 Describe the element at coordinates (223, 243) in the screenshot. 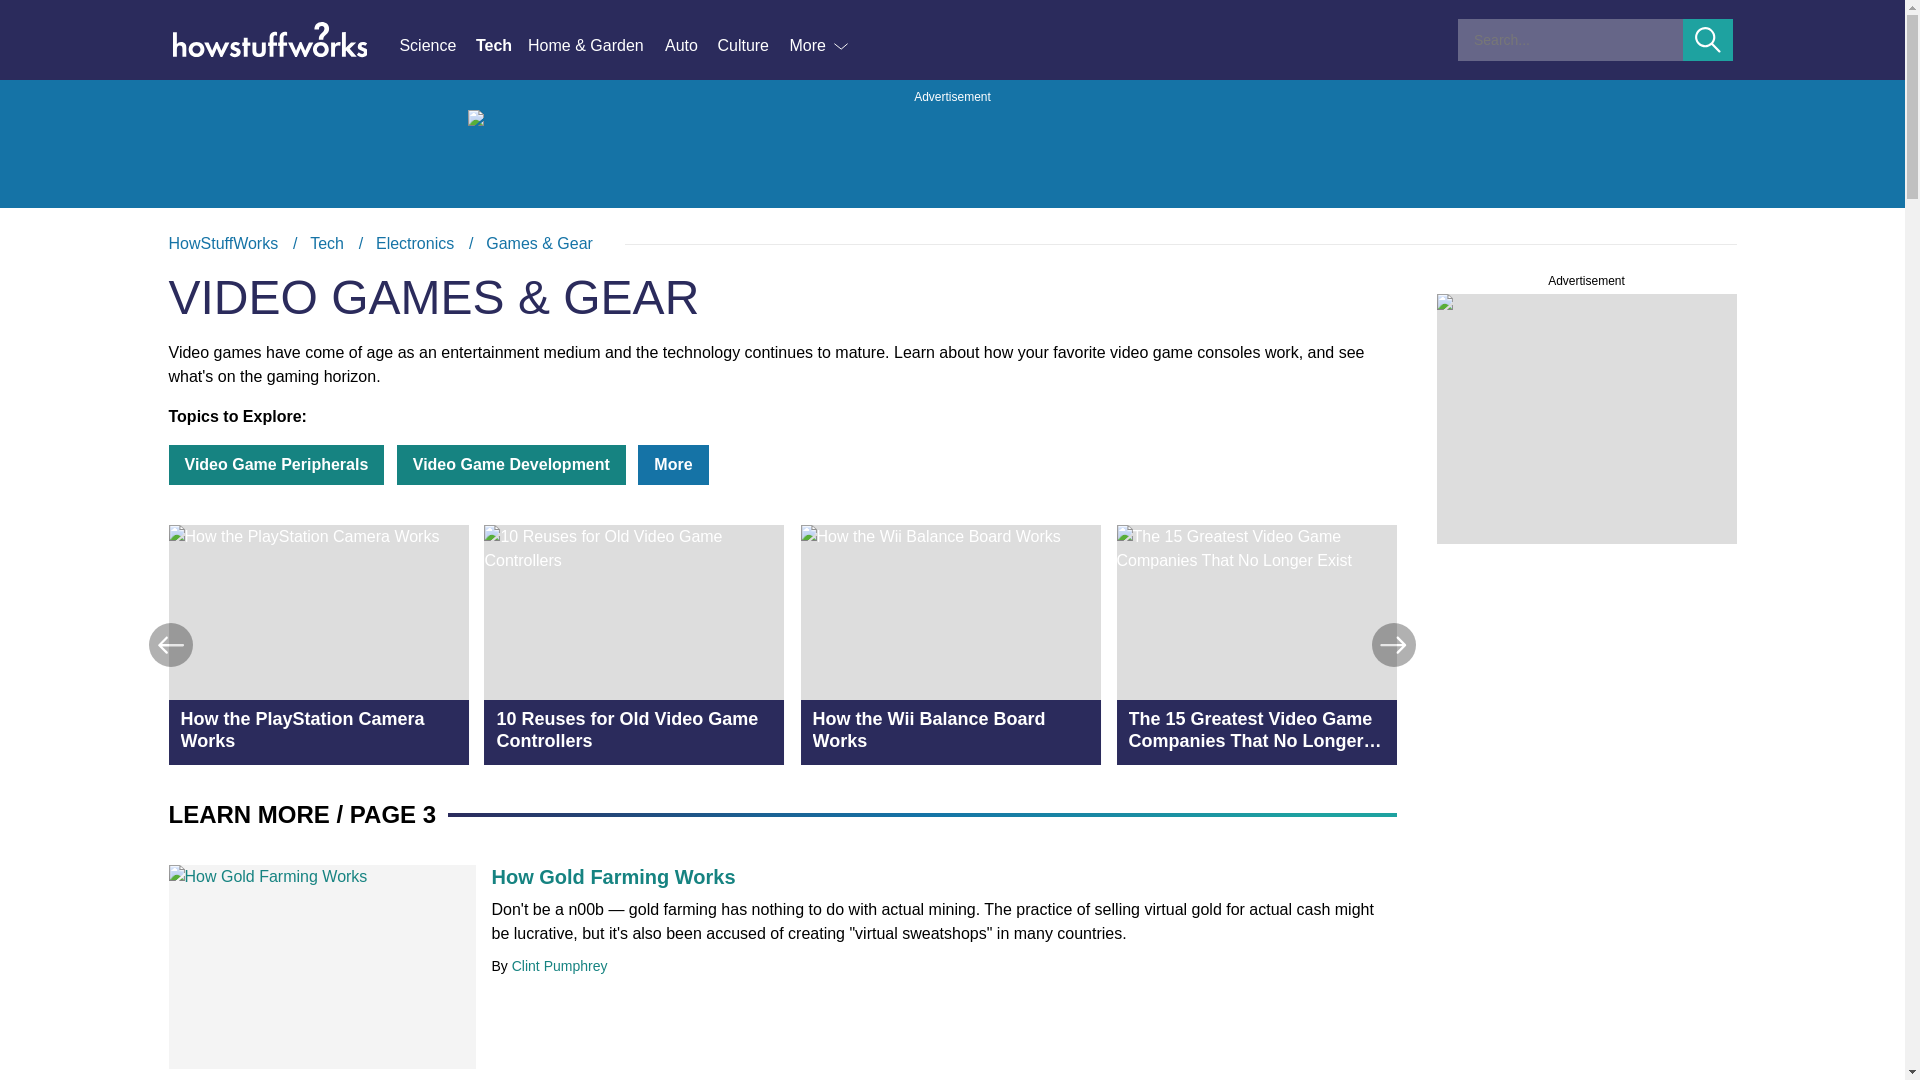

I see `HowStuffWorks` at that location.